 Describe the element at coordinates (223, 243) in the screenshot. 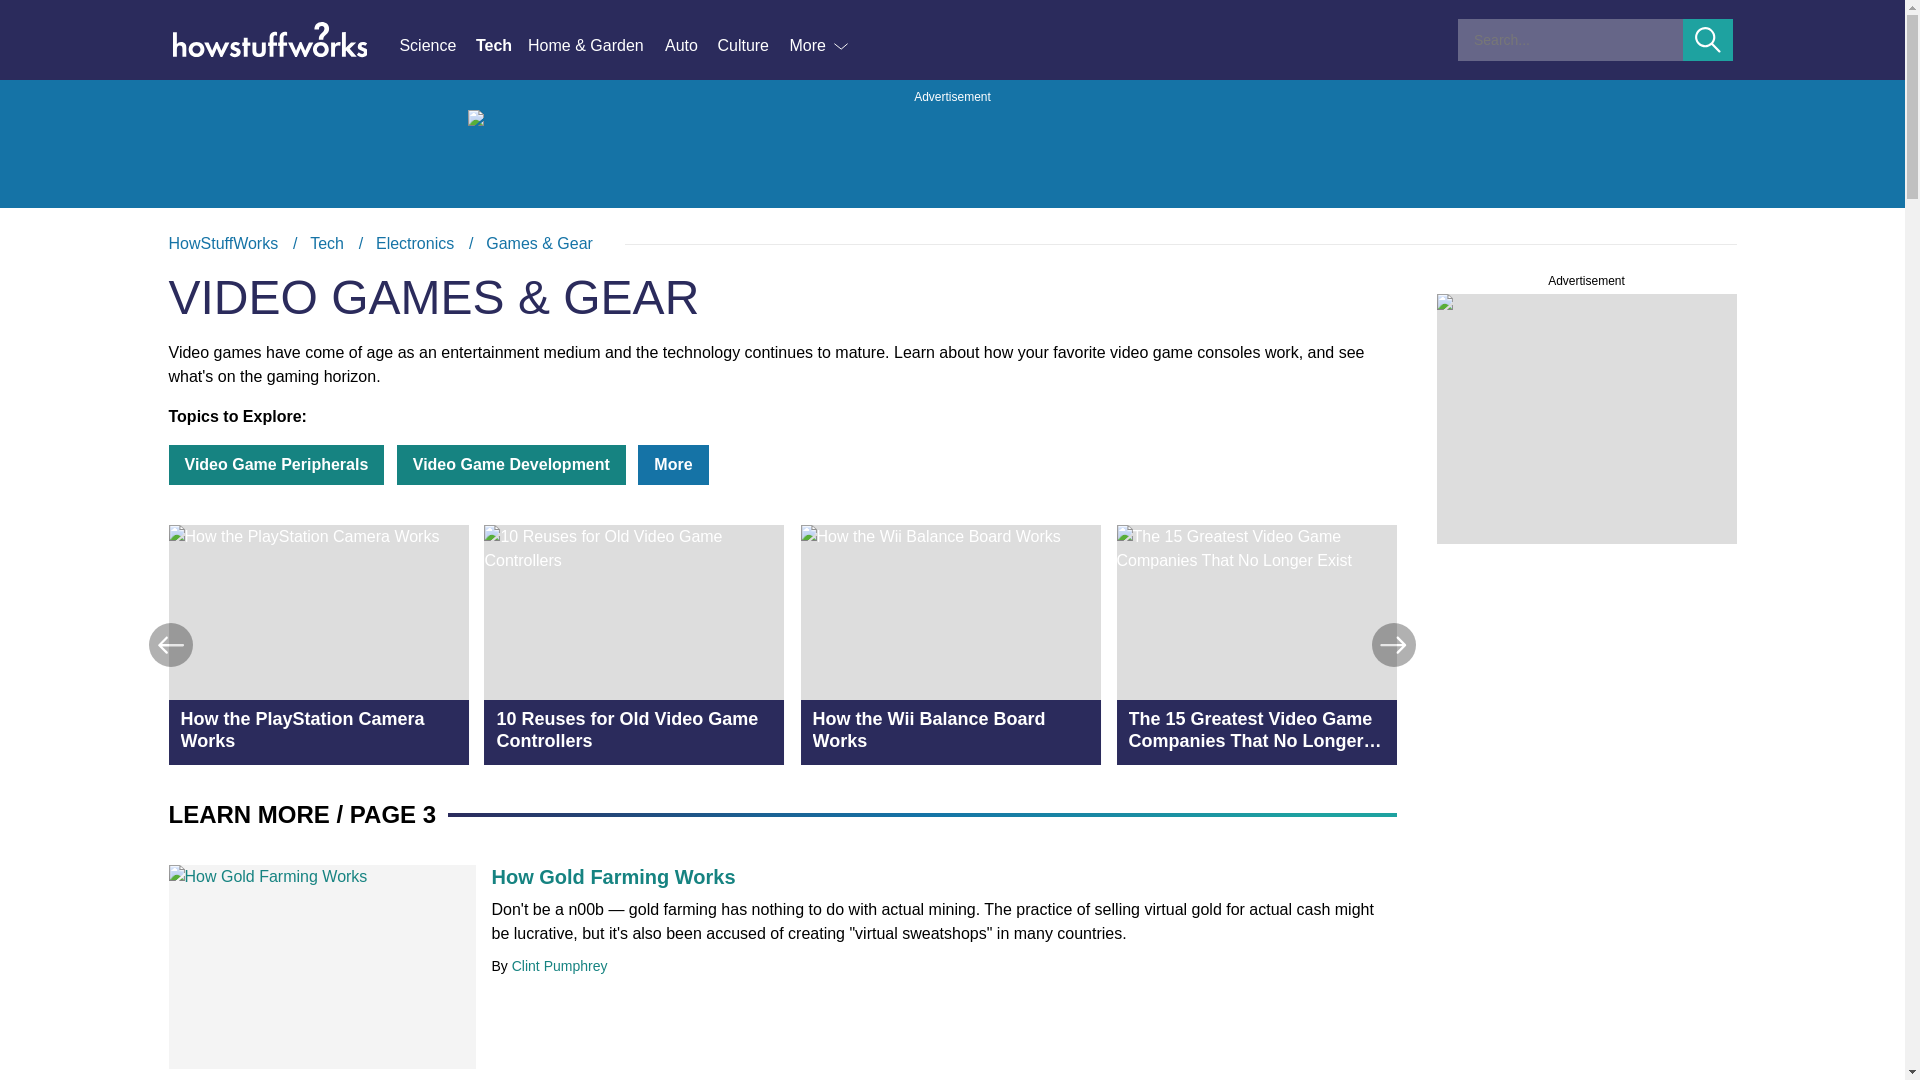

I see `HowStuffWorks` at that location.